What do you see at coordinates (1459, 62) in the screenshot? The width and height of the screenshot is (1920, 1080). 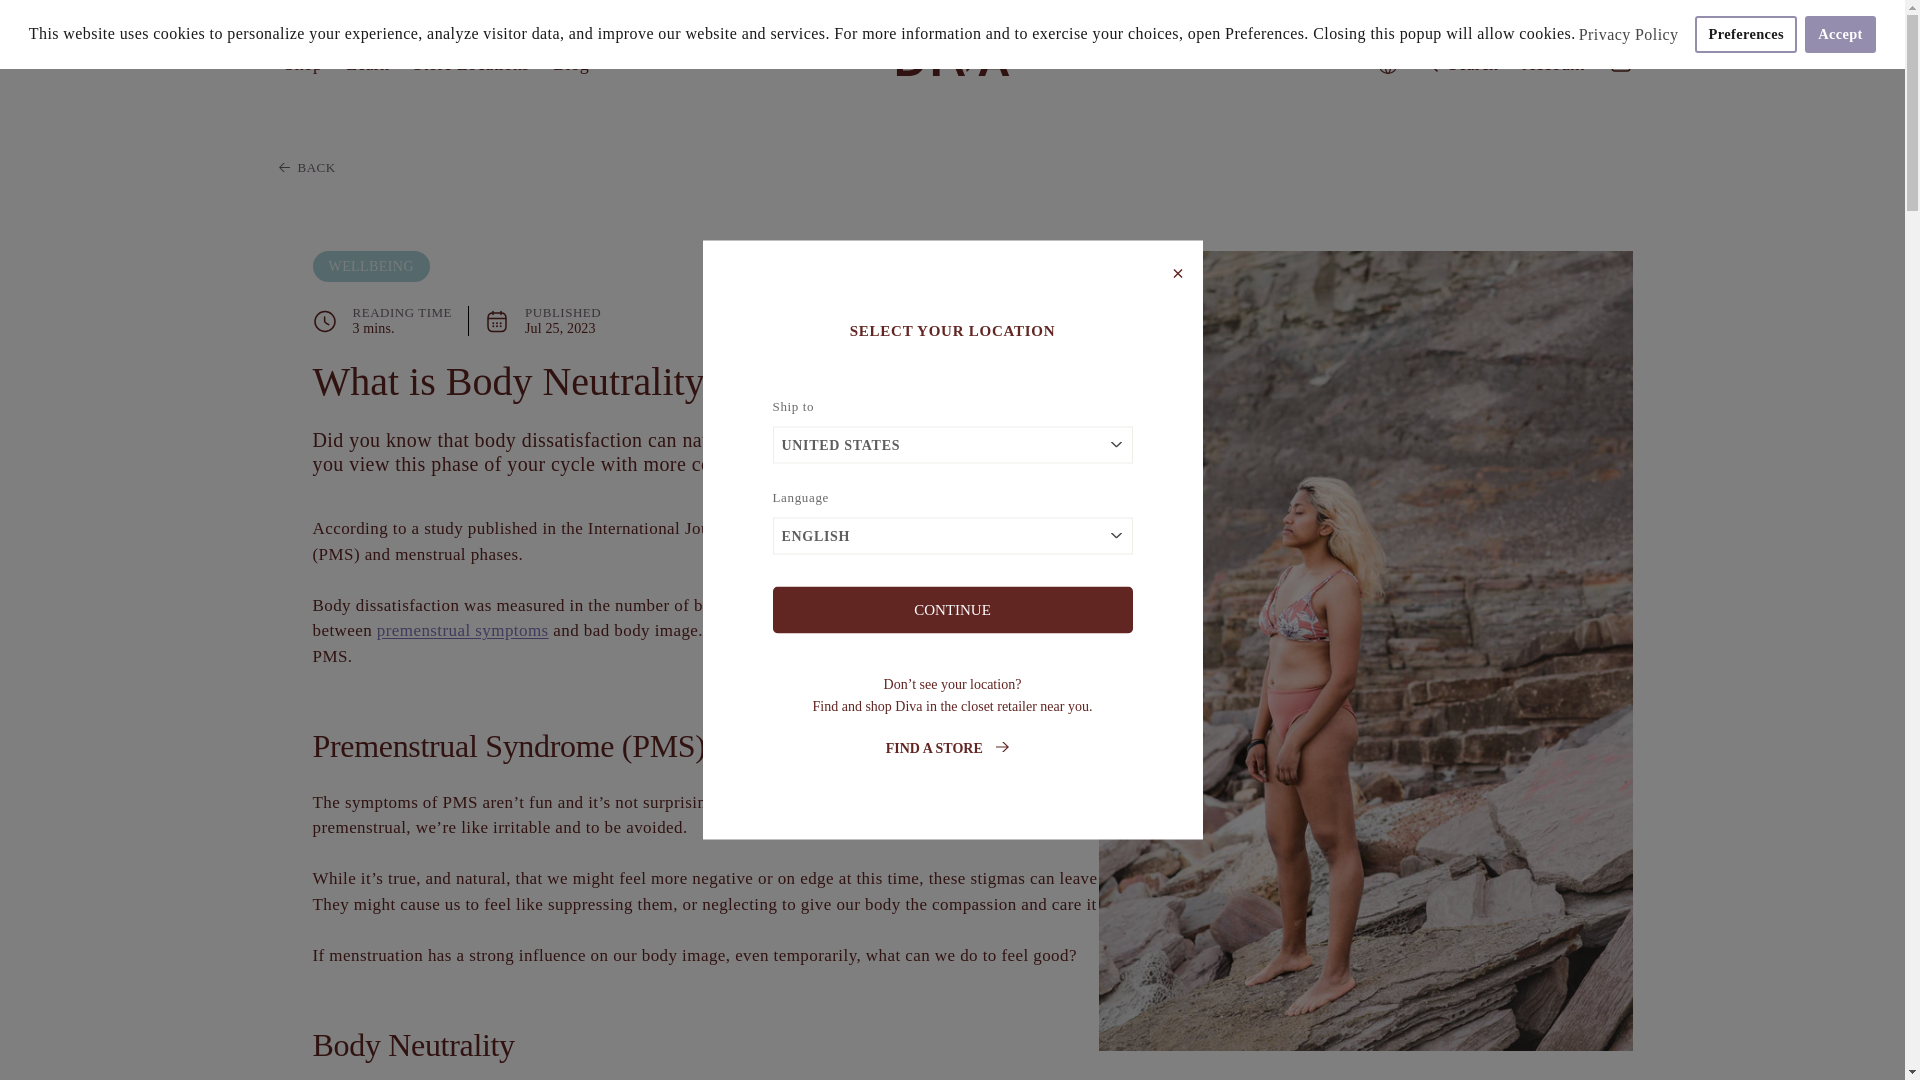 I see `Search` at bounding box center [1459, 62].